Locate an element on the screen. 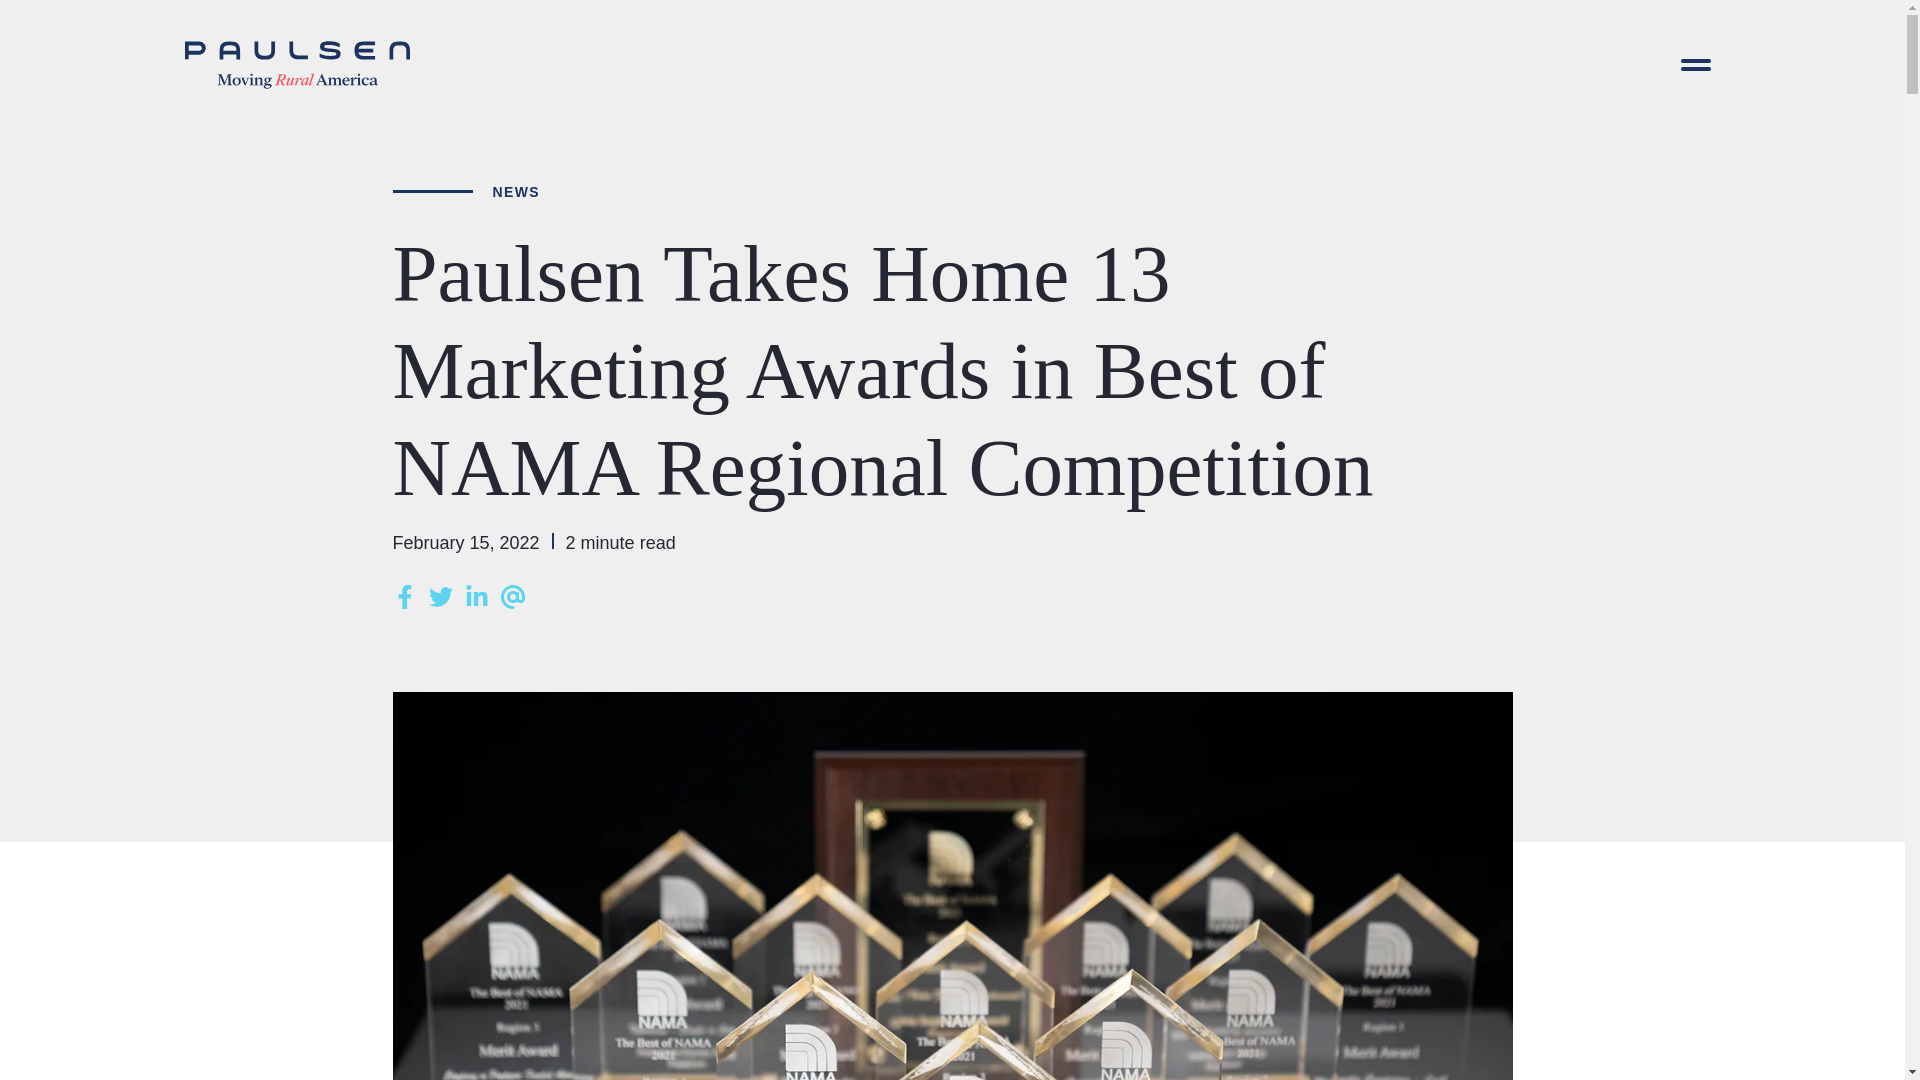 Image resolution: width=1920 pixels, height=1080 pixels. Email to a friend is located at coordinates (512, 597).